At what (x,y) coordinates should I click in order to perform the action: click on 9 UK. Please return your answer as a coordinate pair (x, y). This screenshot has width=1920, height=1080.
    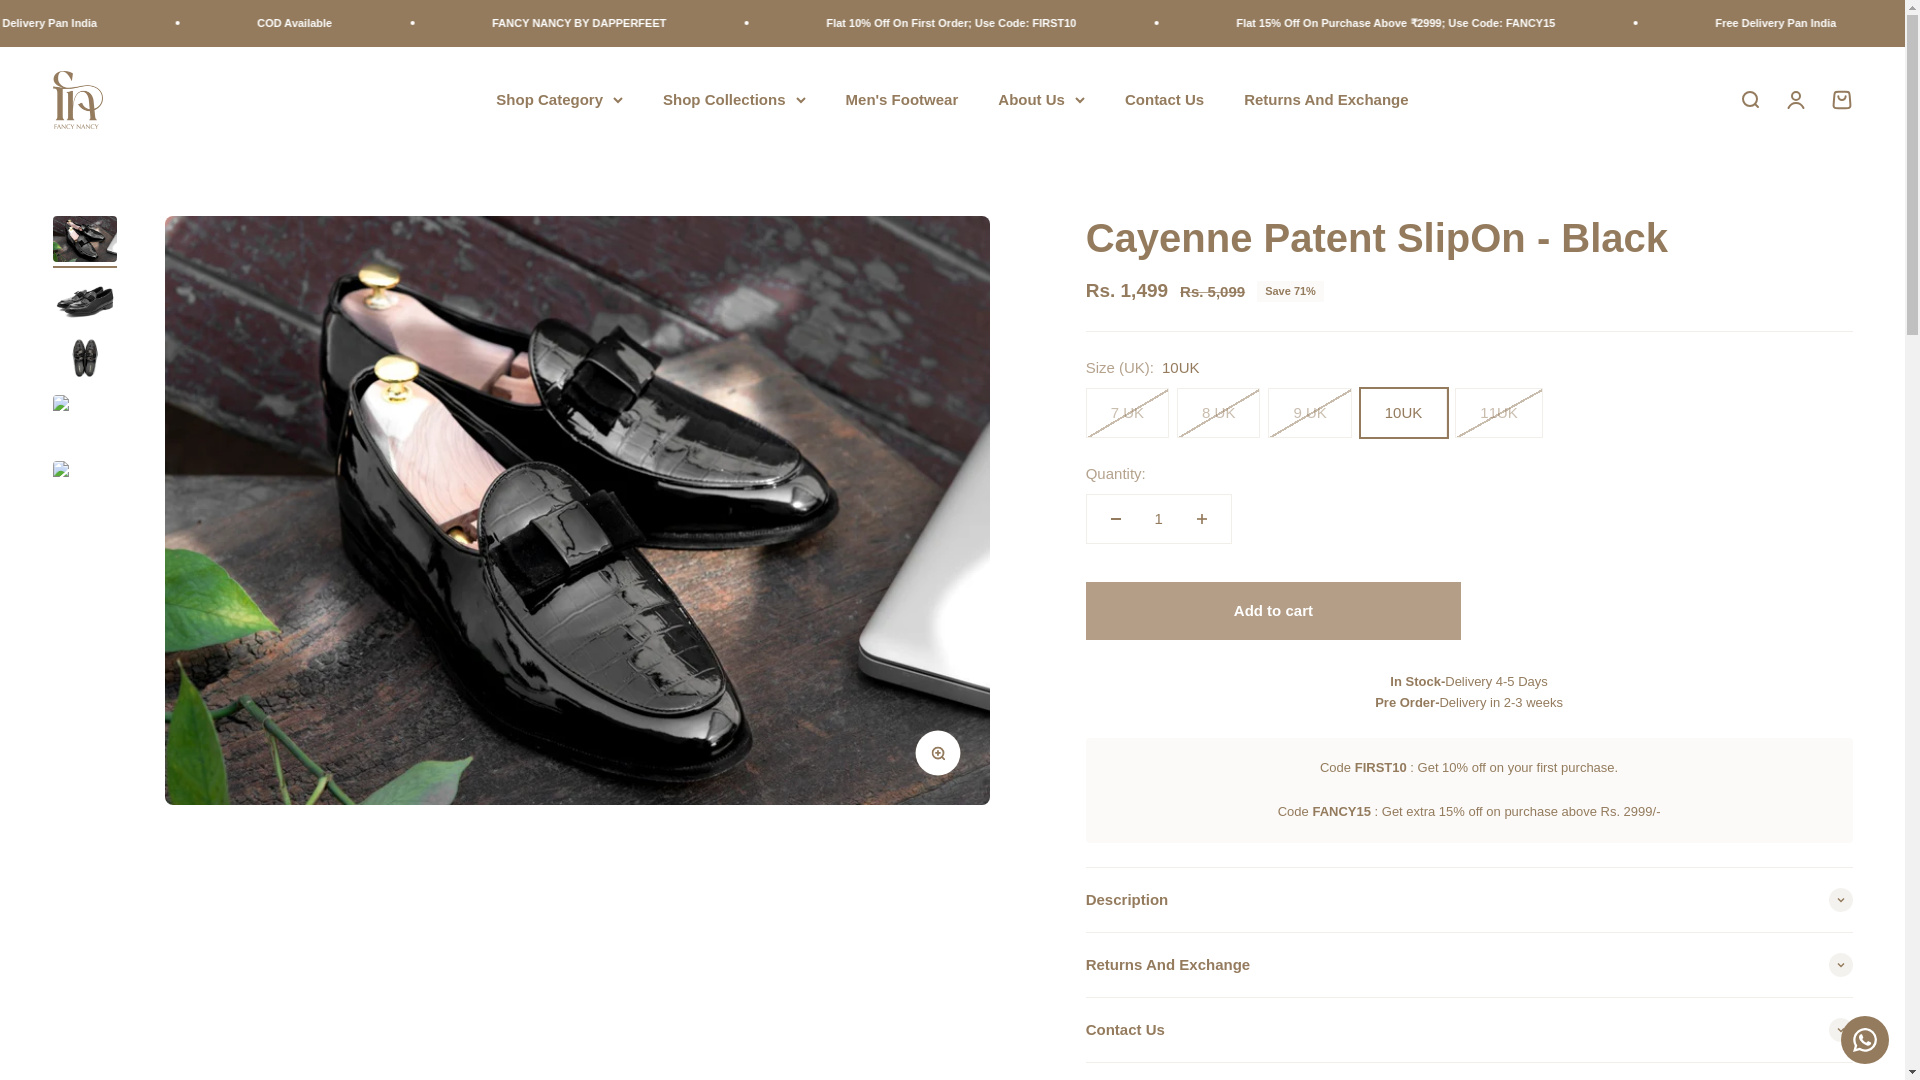
    Looking at the image, I should click on (1794, 98).